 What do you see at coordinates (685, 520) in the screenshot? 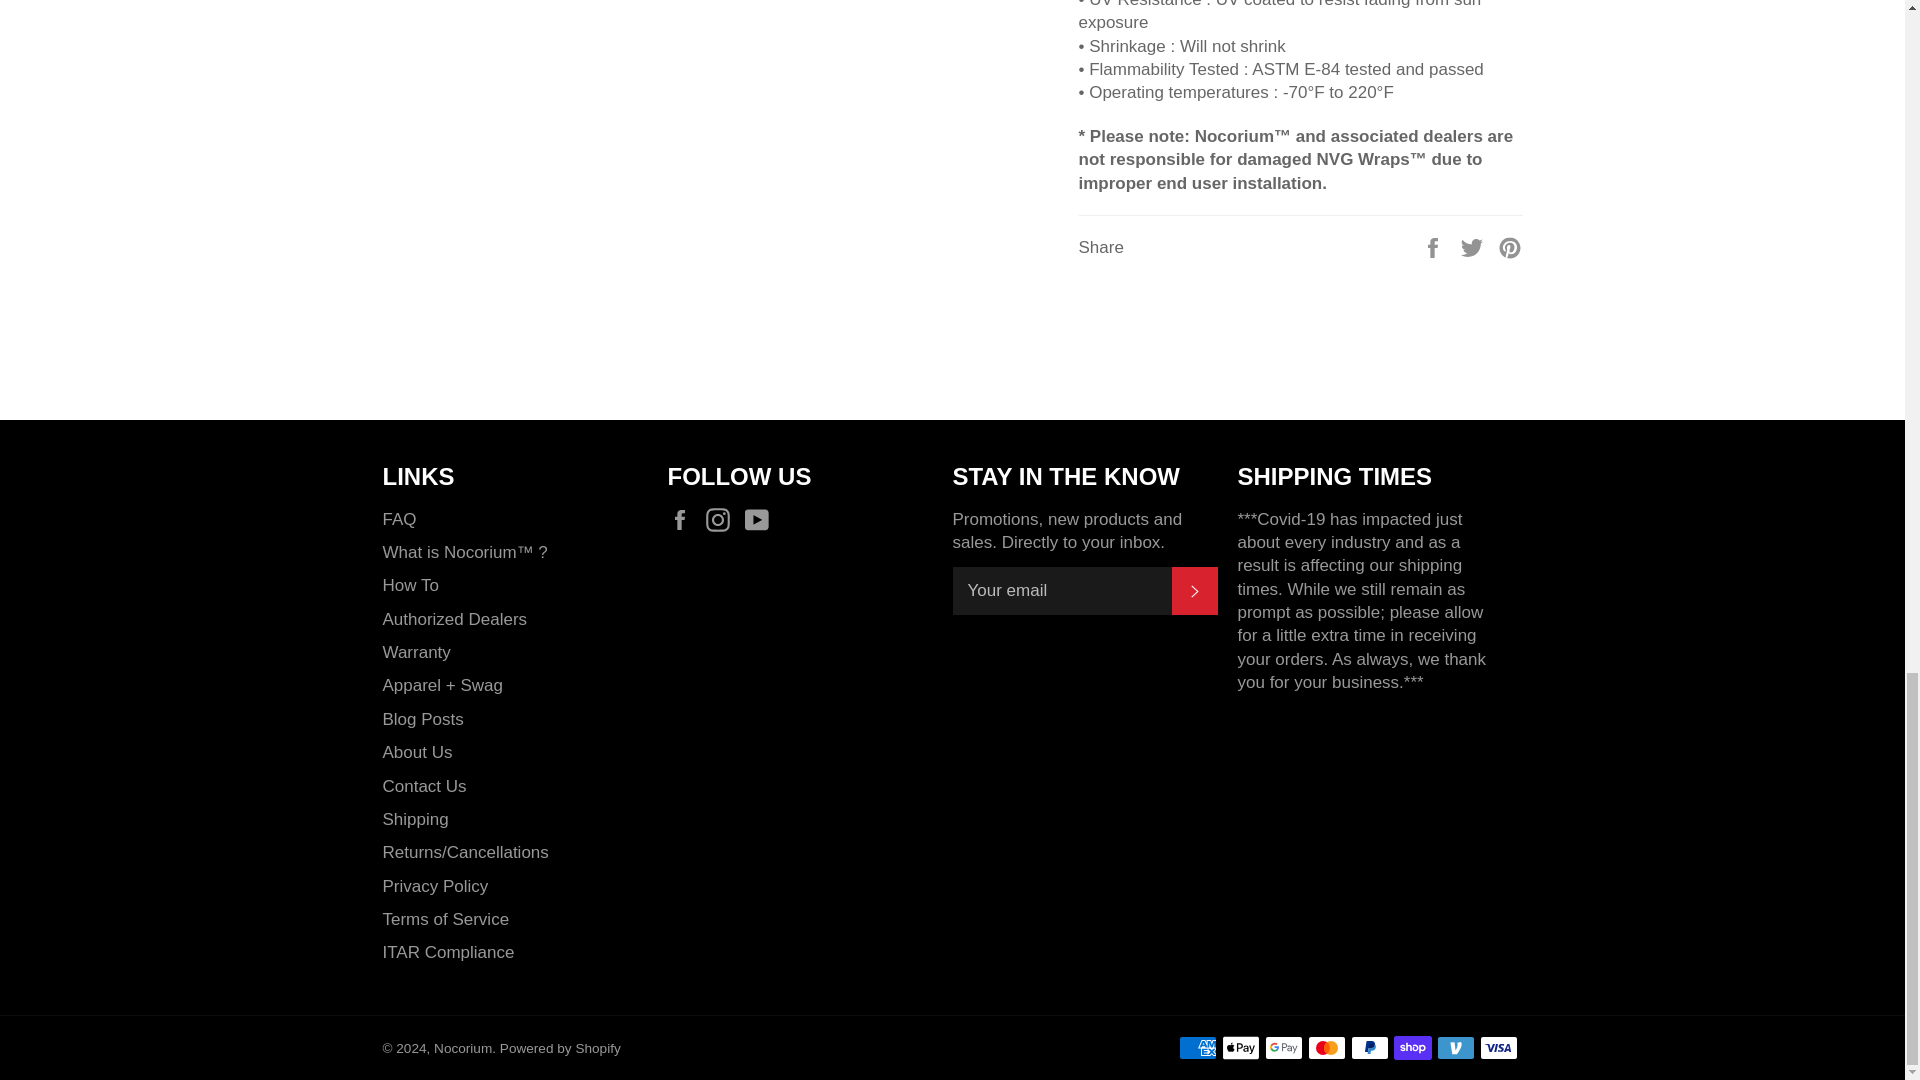
I see `Nocorium on Facebook` at bounding box center [685, 520].